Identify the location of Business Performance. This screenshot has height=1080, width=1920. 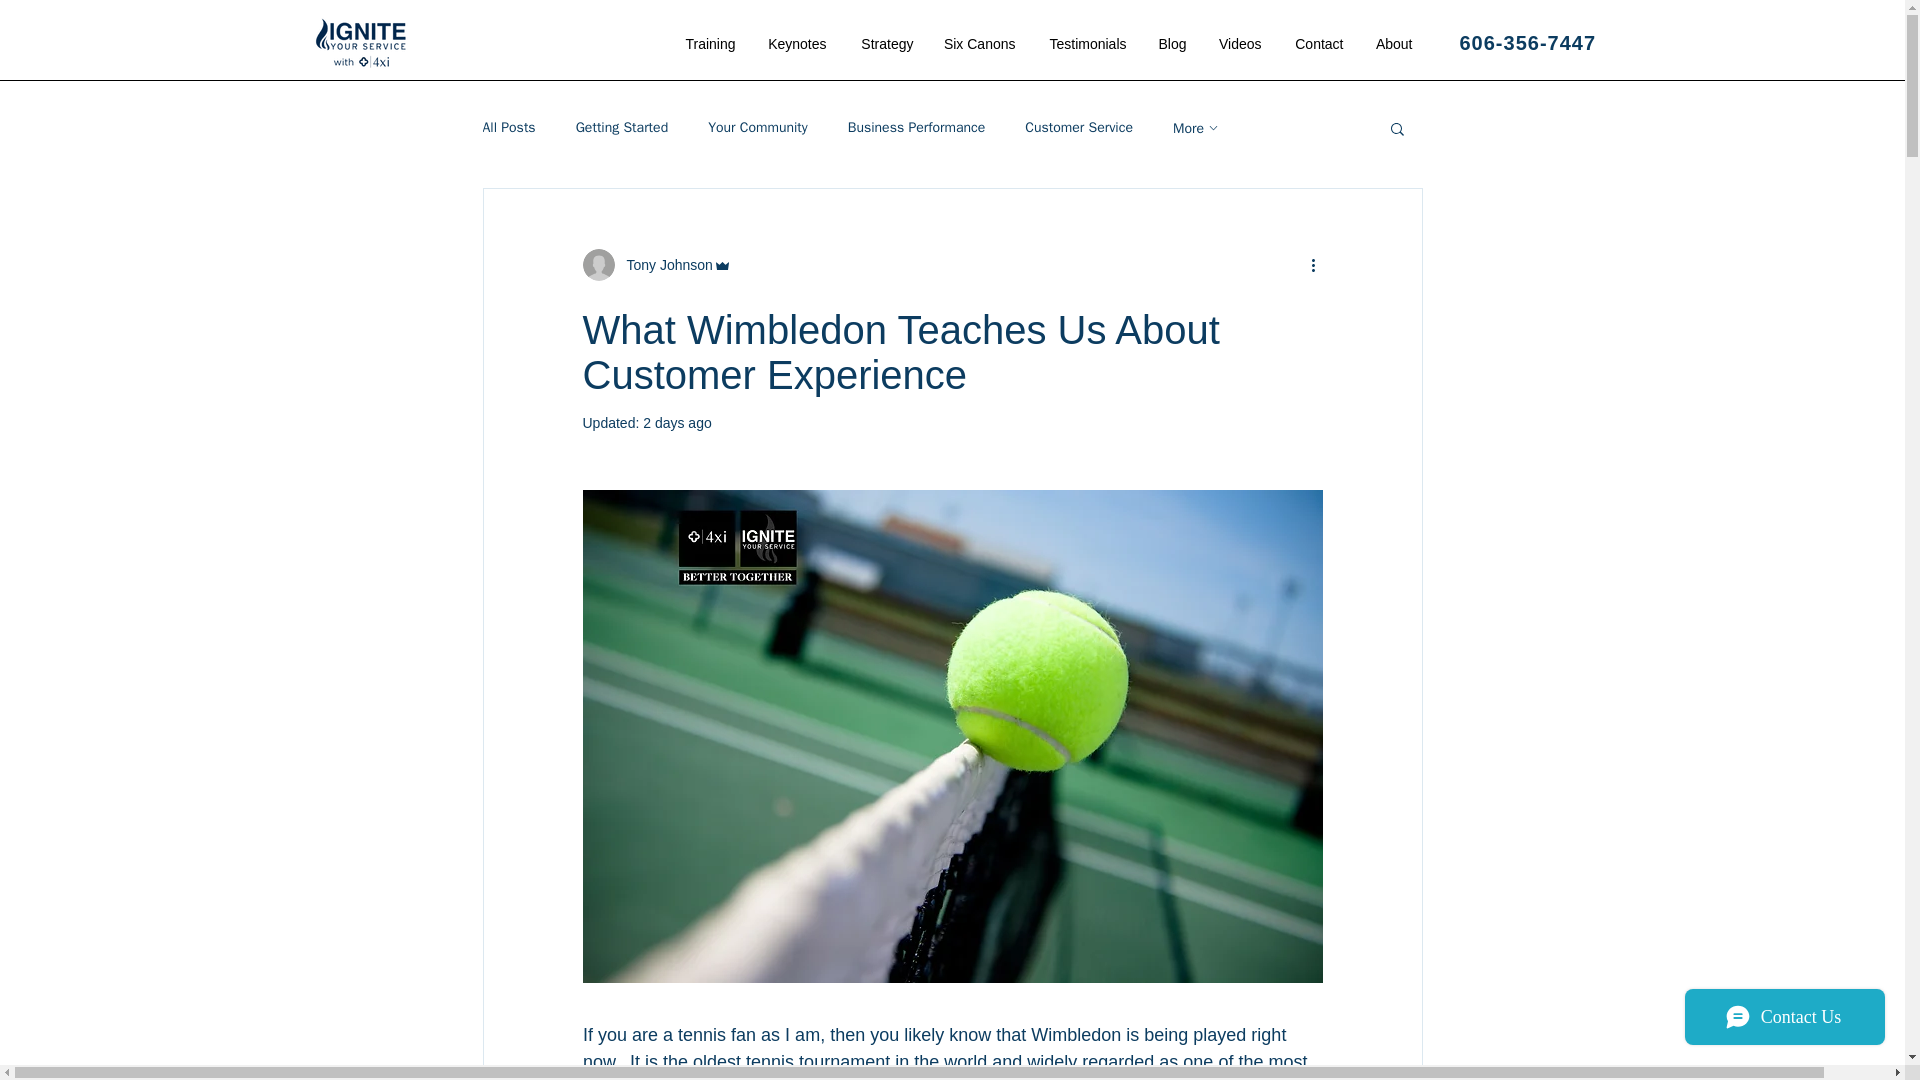
(917, 128).